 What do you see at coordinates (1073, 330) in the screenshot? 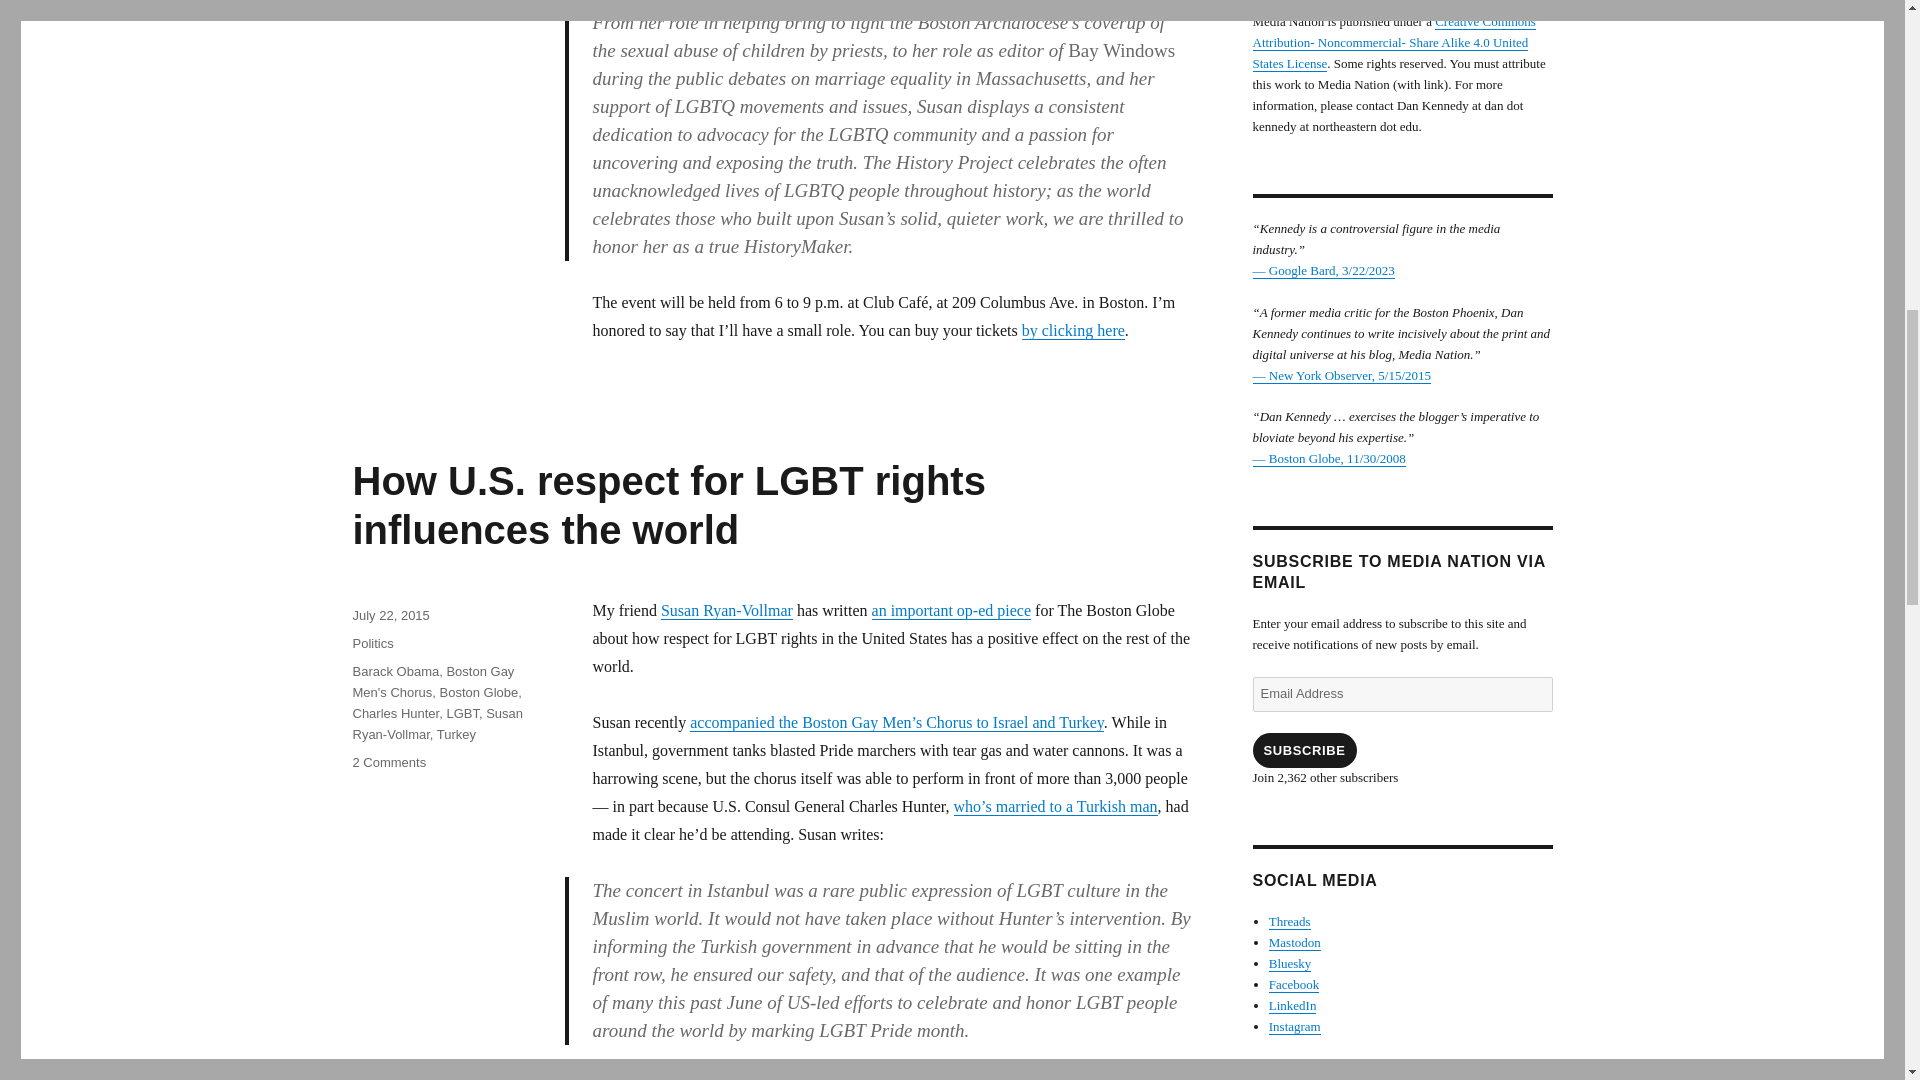
I see `by clicking here` at bounding box center [1073, 330].